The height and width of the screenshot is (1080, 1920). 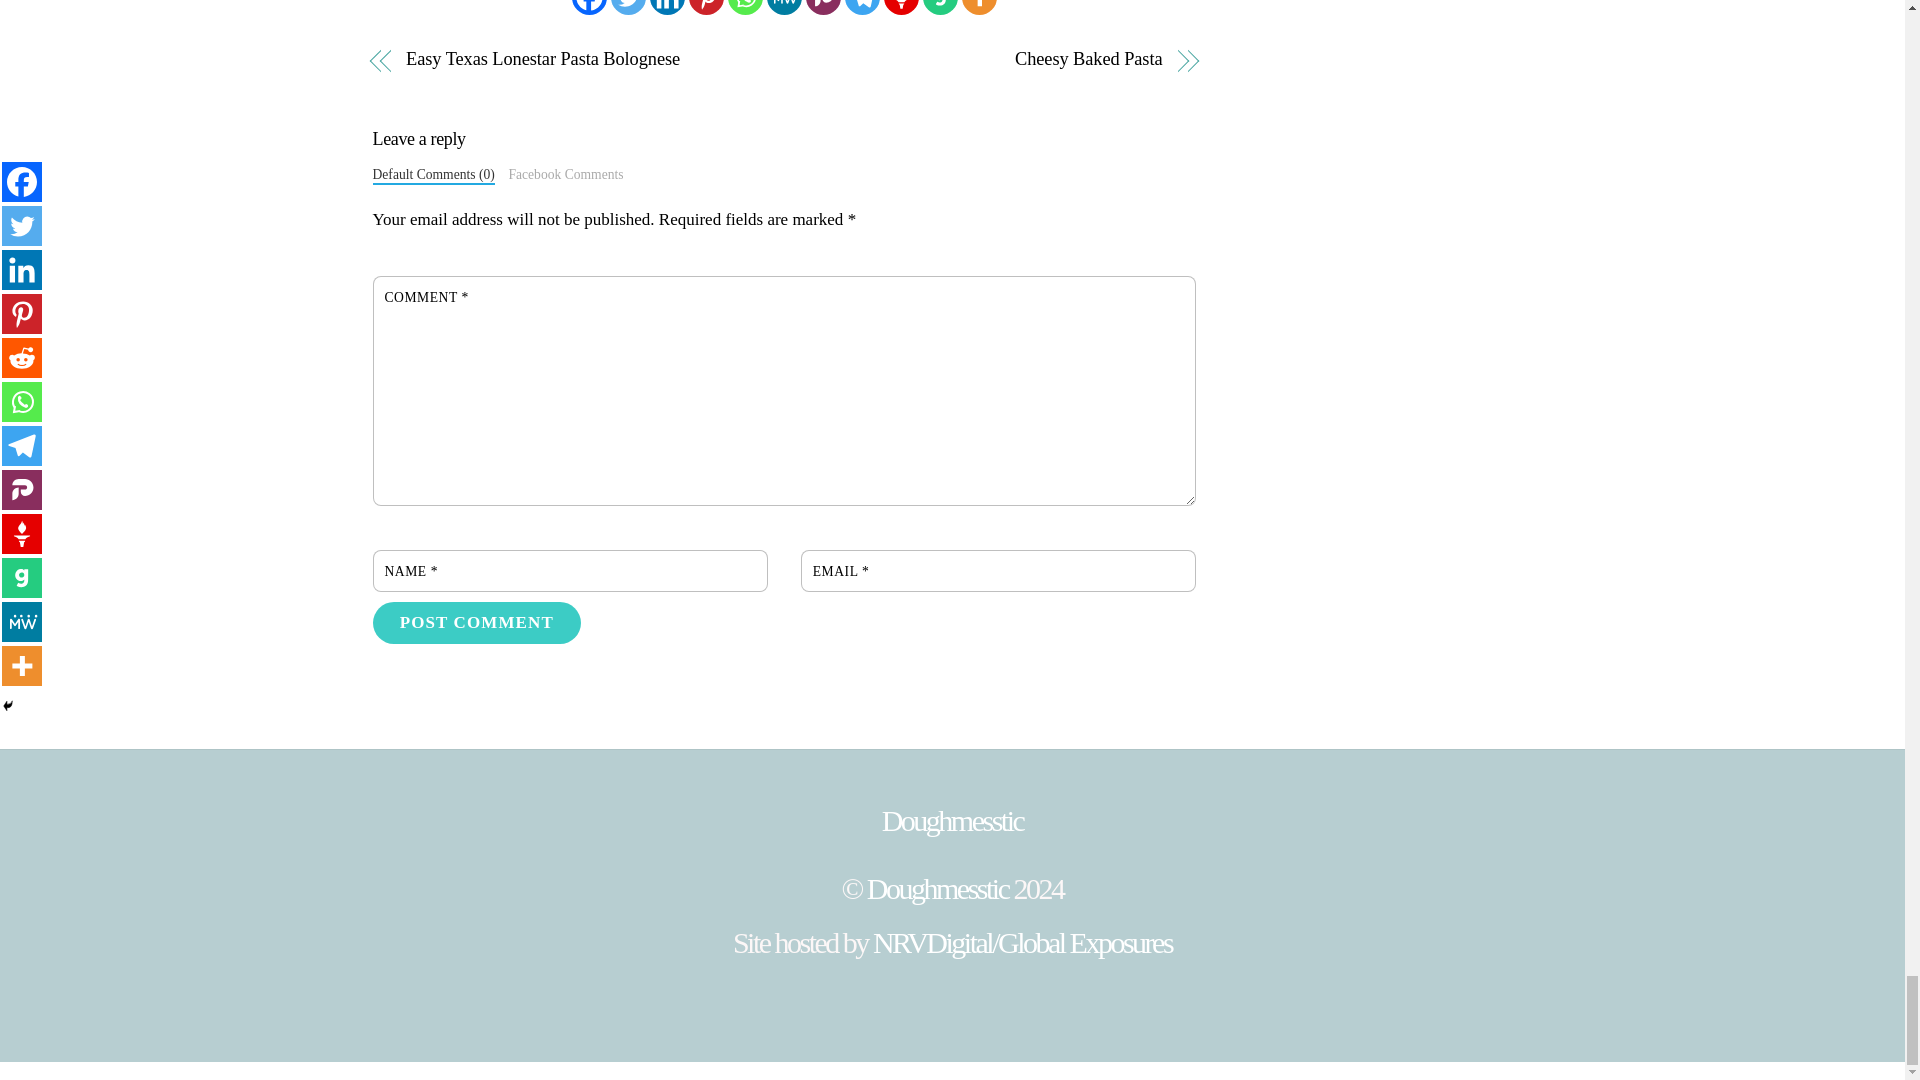 What do you see at coordinates (901, 8) in the screenshot?
I see `Gettr` at bounding box center [901, 8].